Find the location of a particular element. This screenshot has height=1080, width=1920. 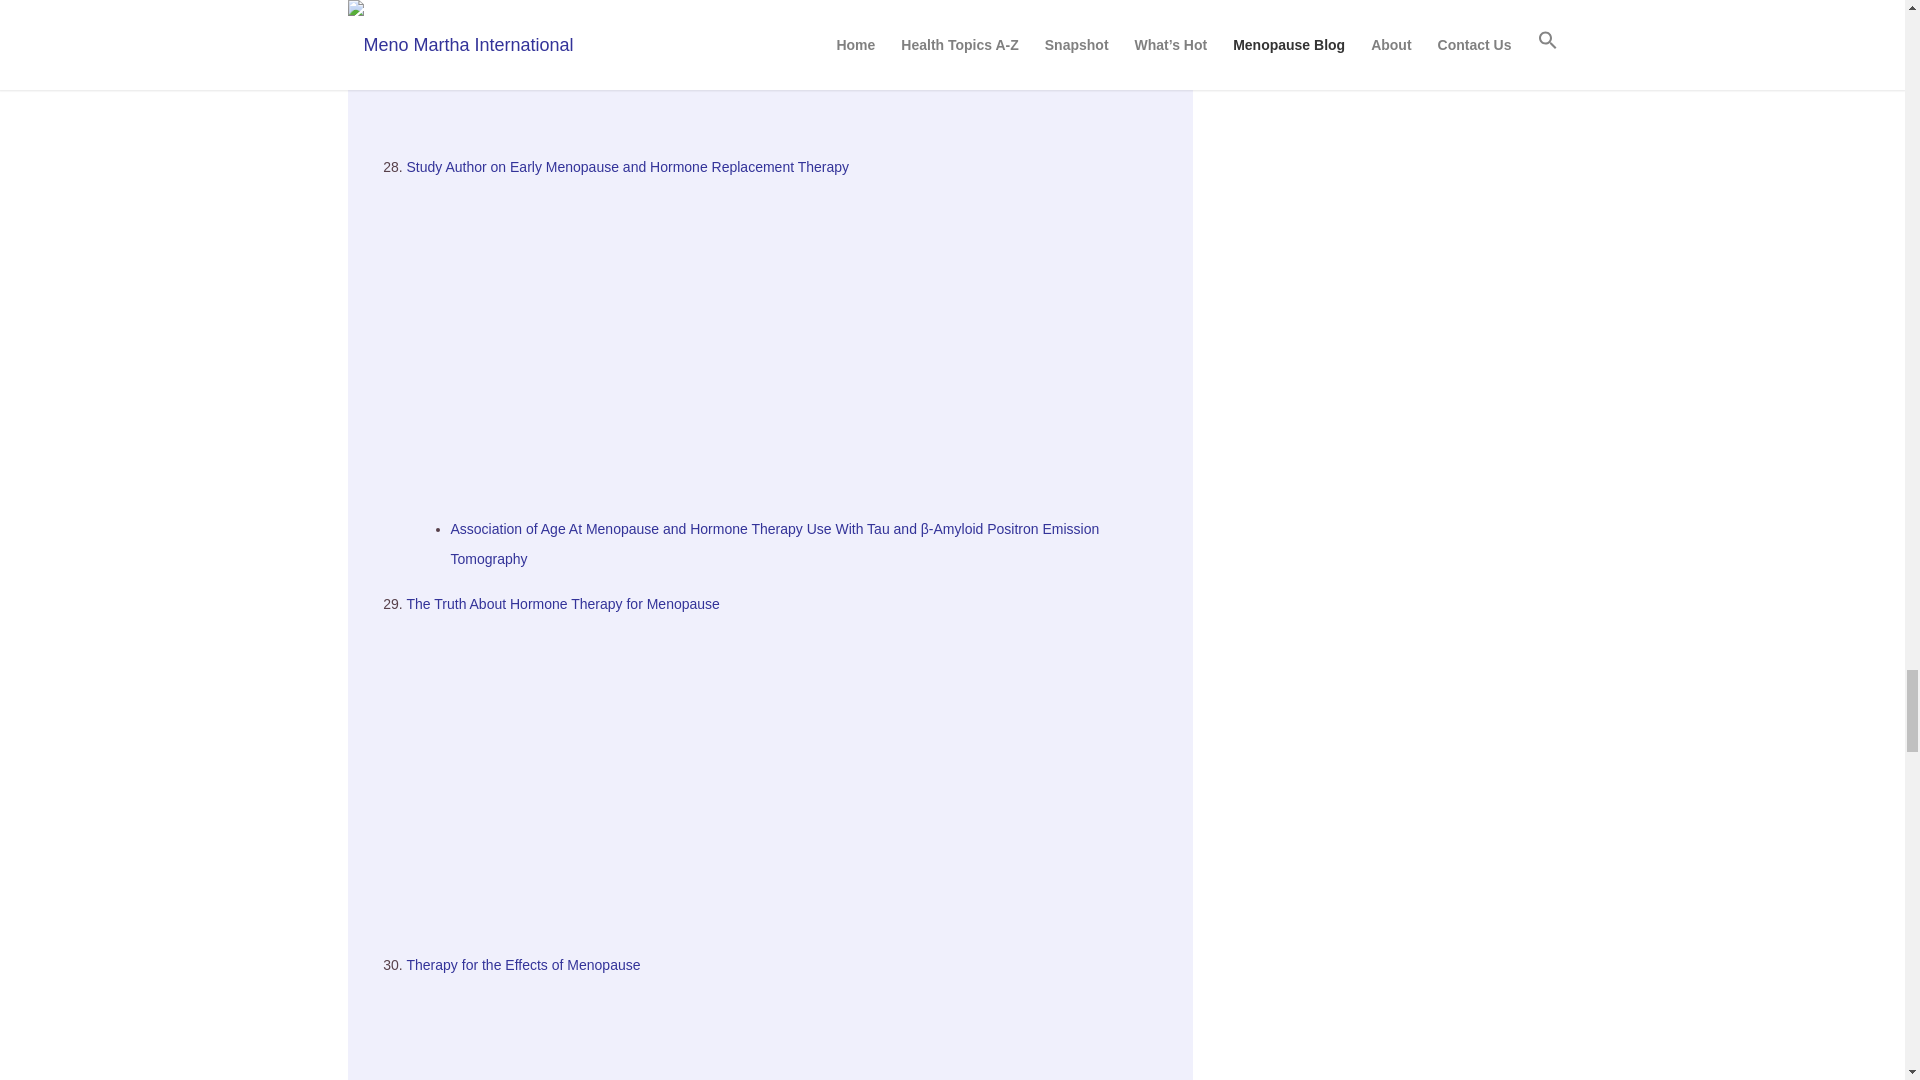

YouTube video player is located at coordinates (788, 340).